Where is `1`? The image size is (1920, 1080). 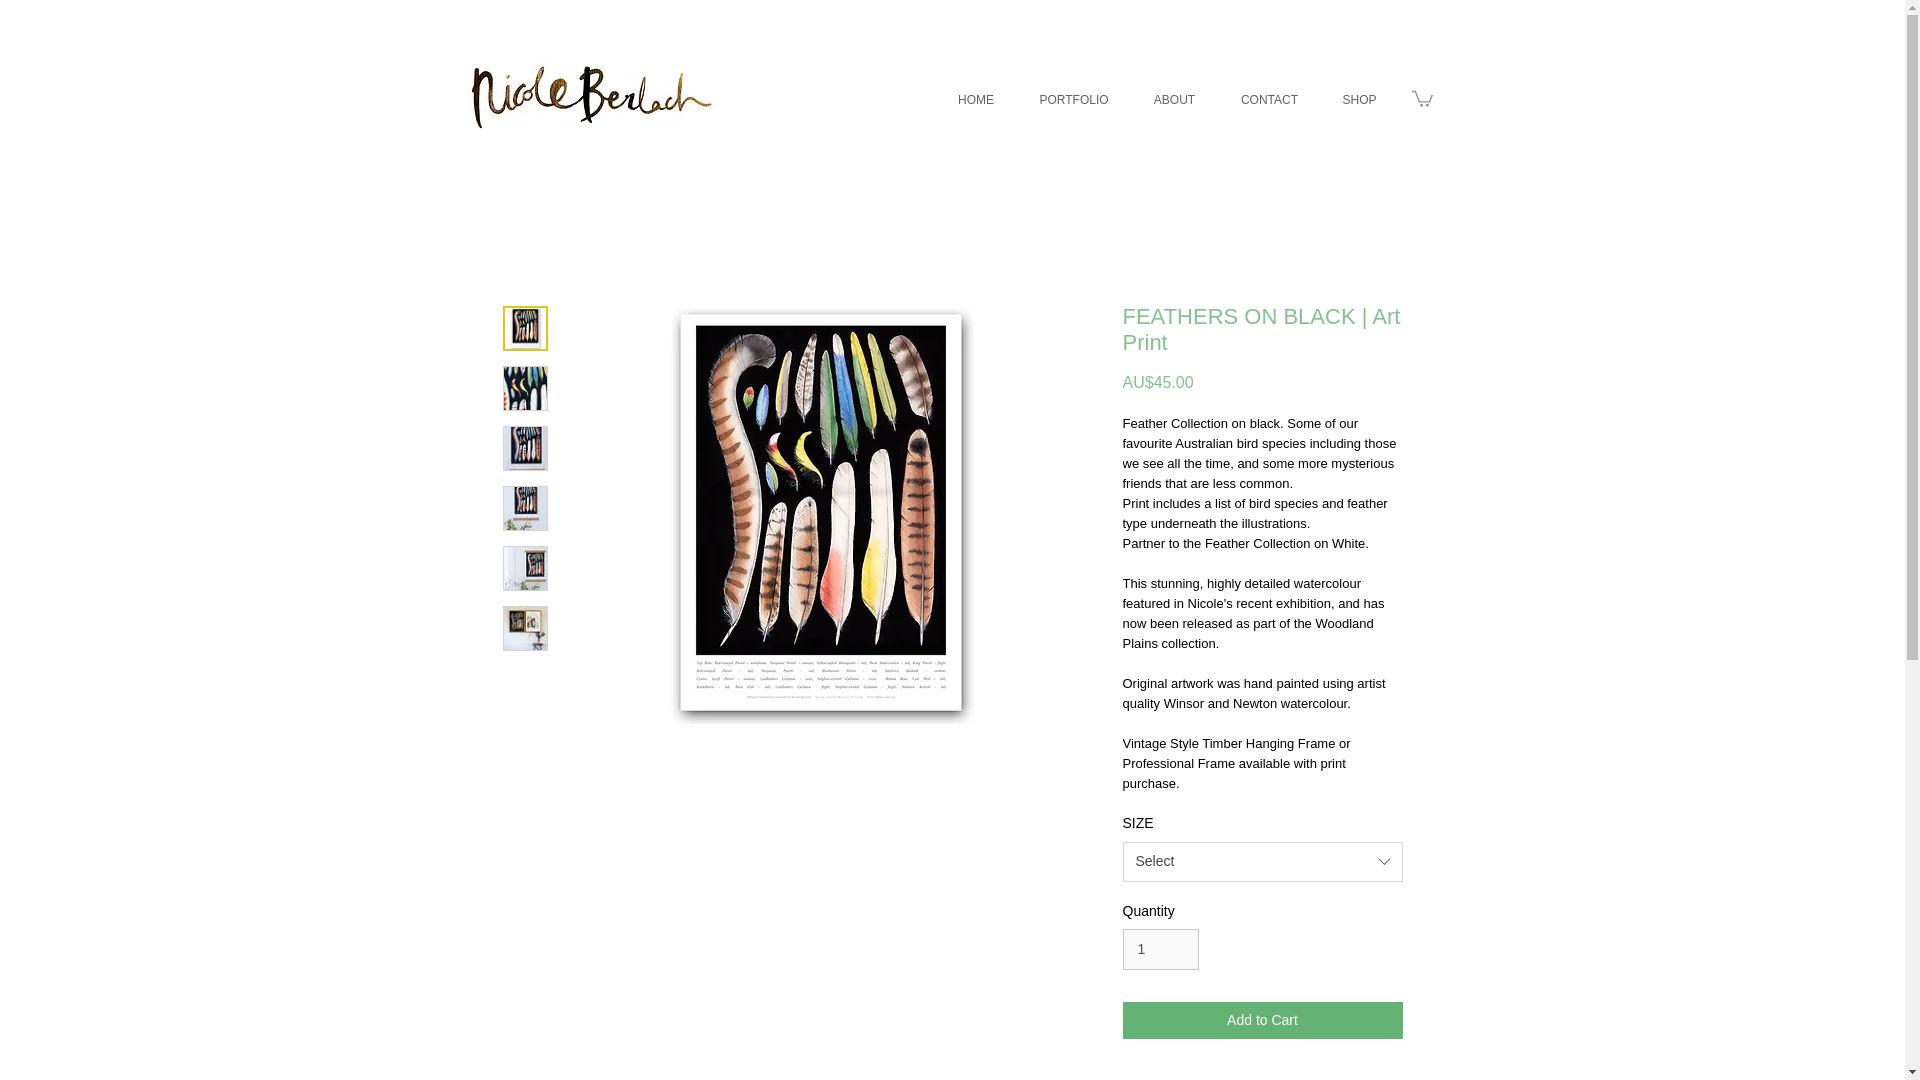
1 is located at coordinates (1160, 948).